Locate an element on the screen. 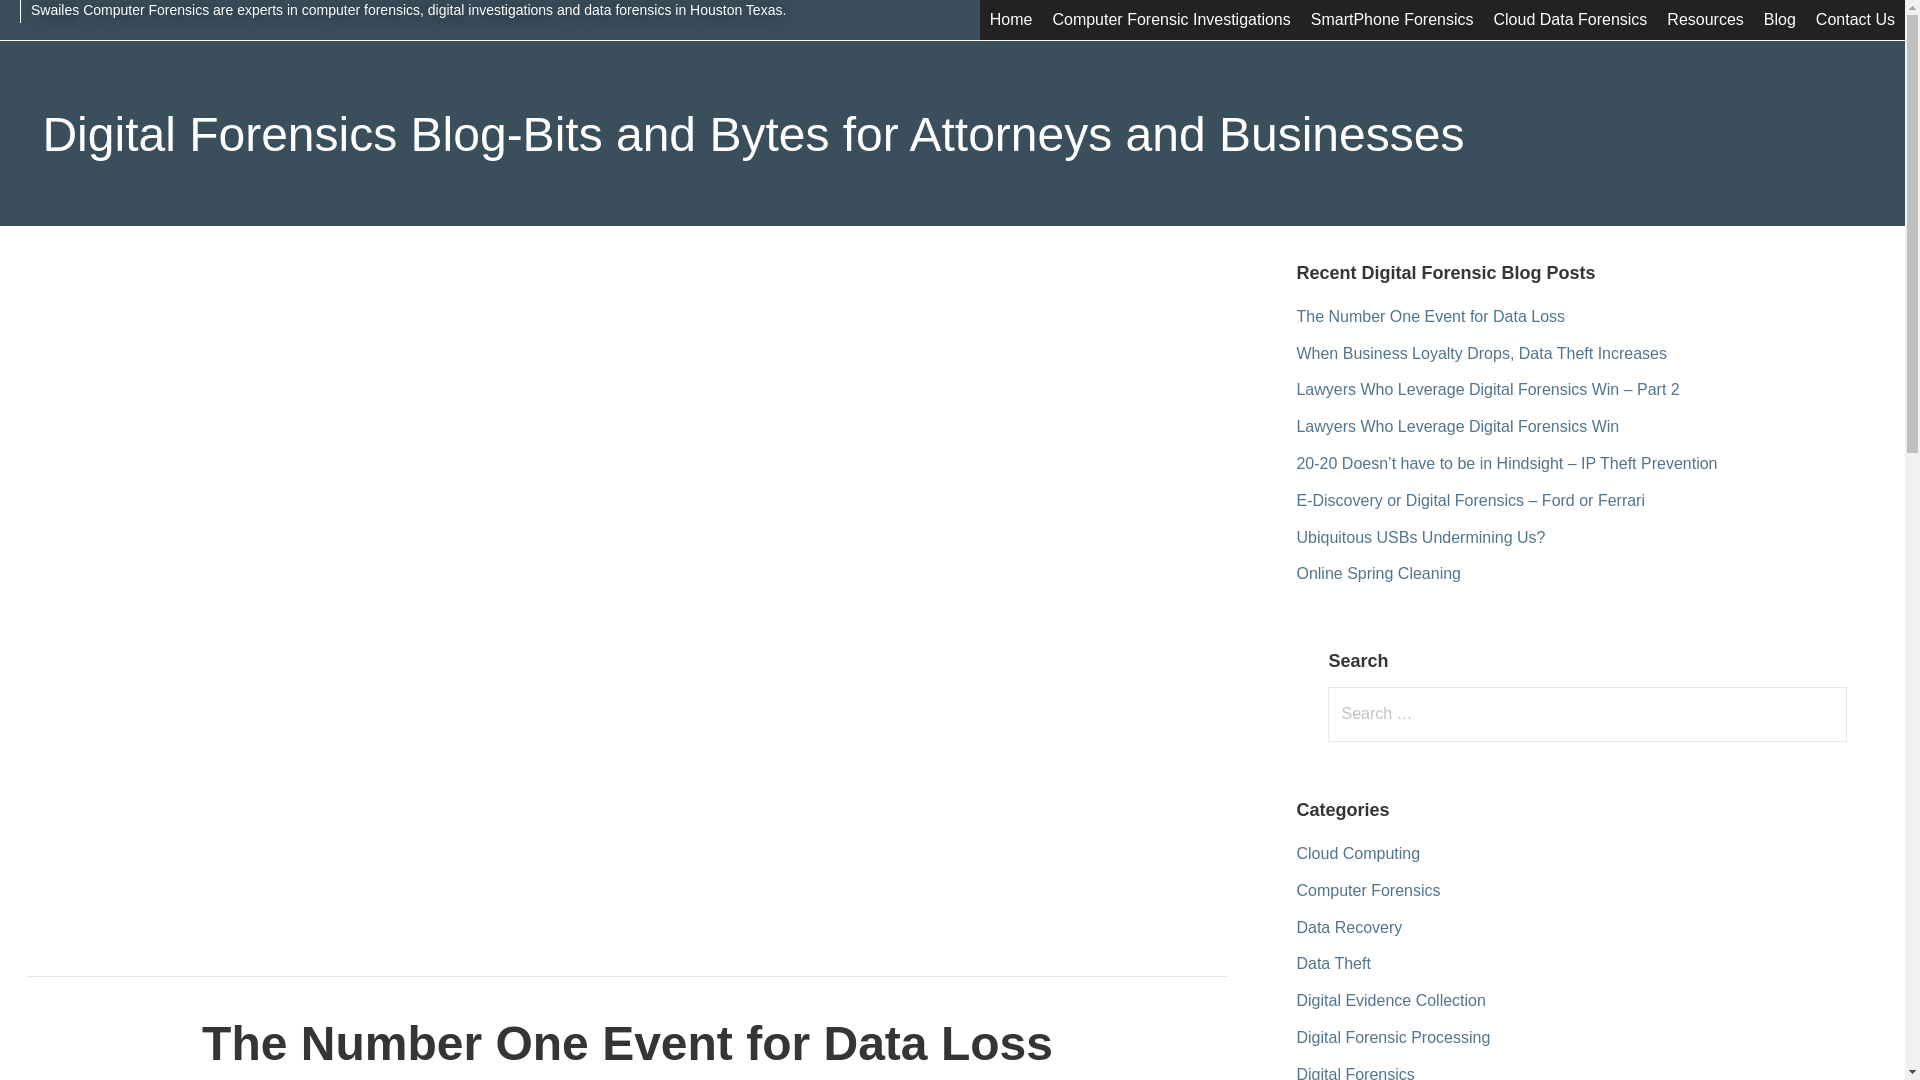  The Number One Event for Data Loss is located at coordinates (1430, 316).